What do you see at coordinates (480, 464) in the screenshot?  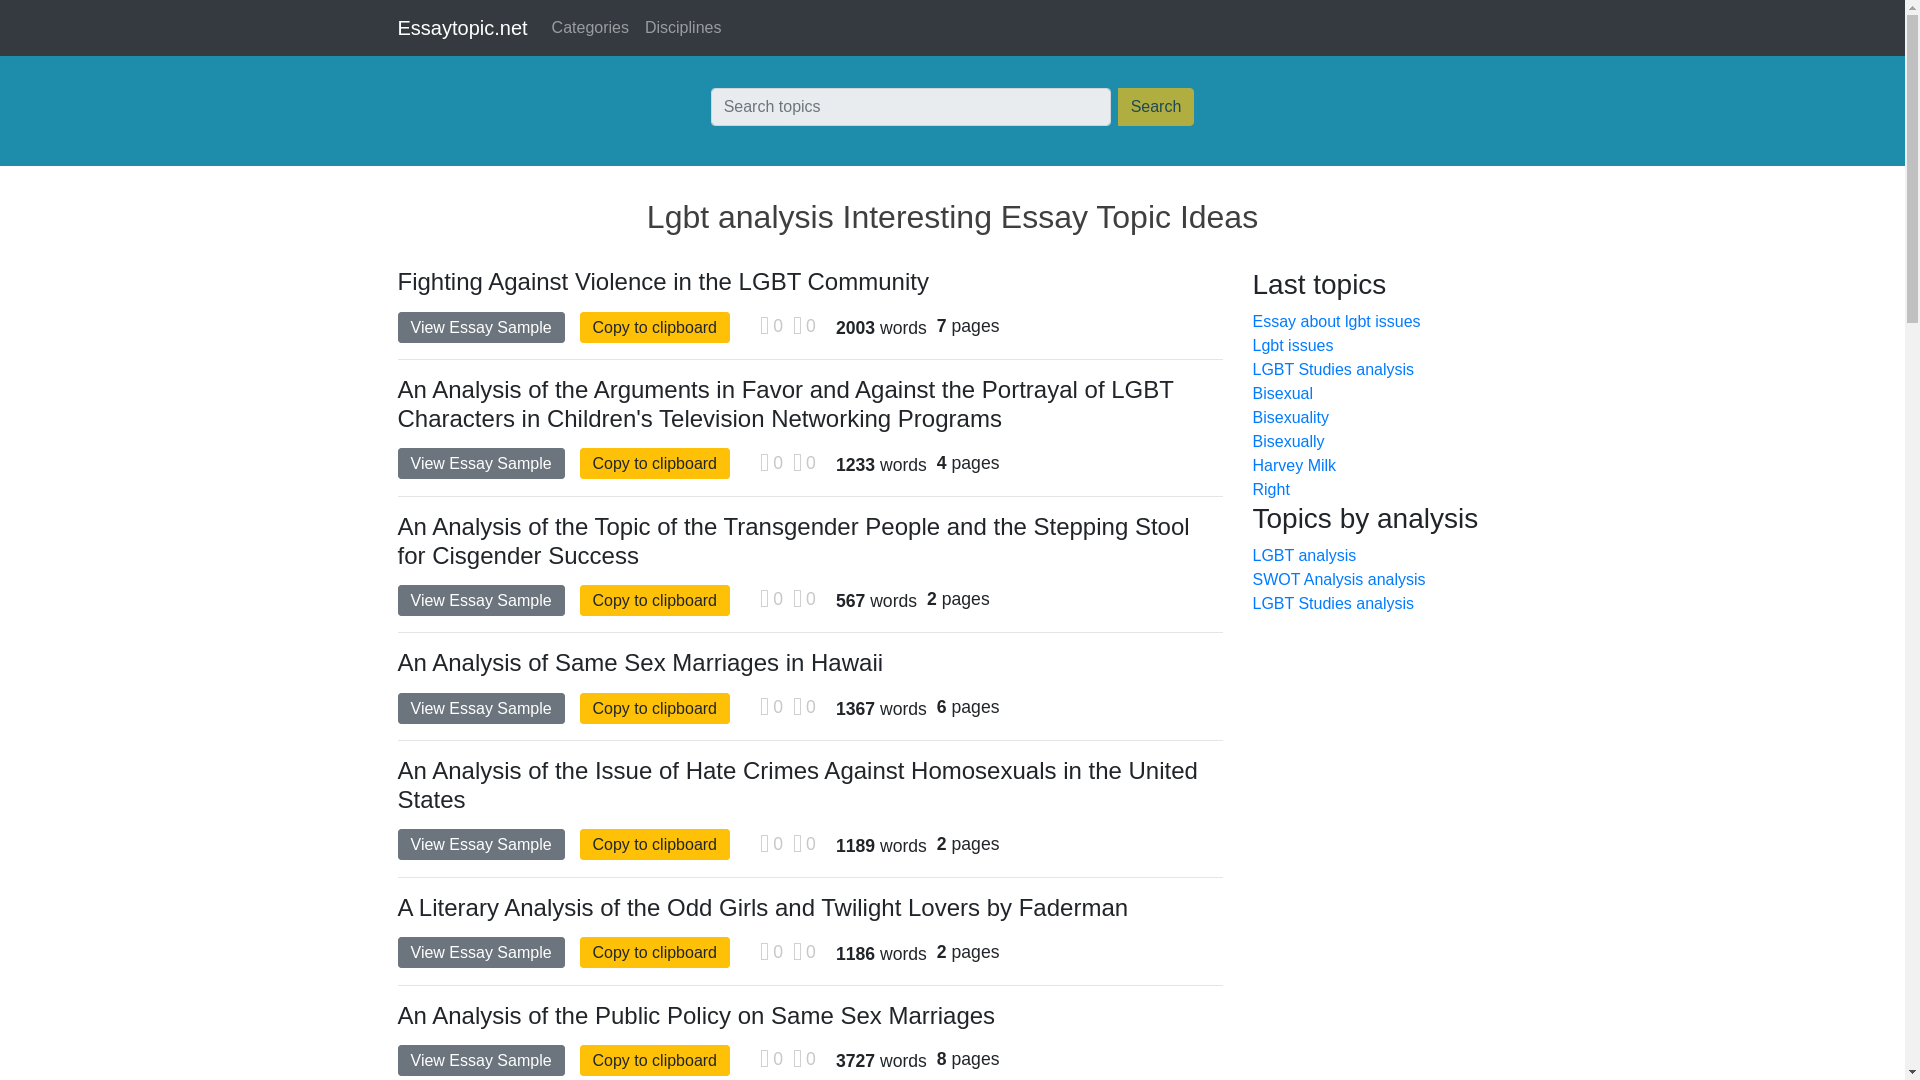 I see `View Essay Sample` at bounding box center [480, 464].